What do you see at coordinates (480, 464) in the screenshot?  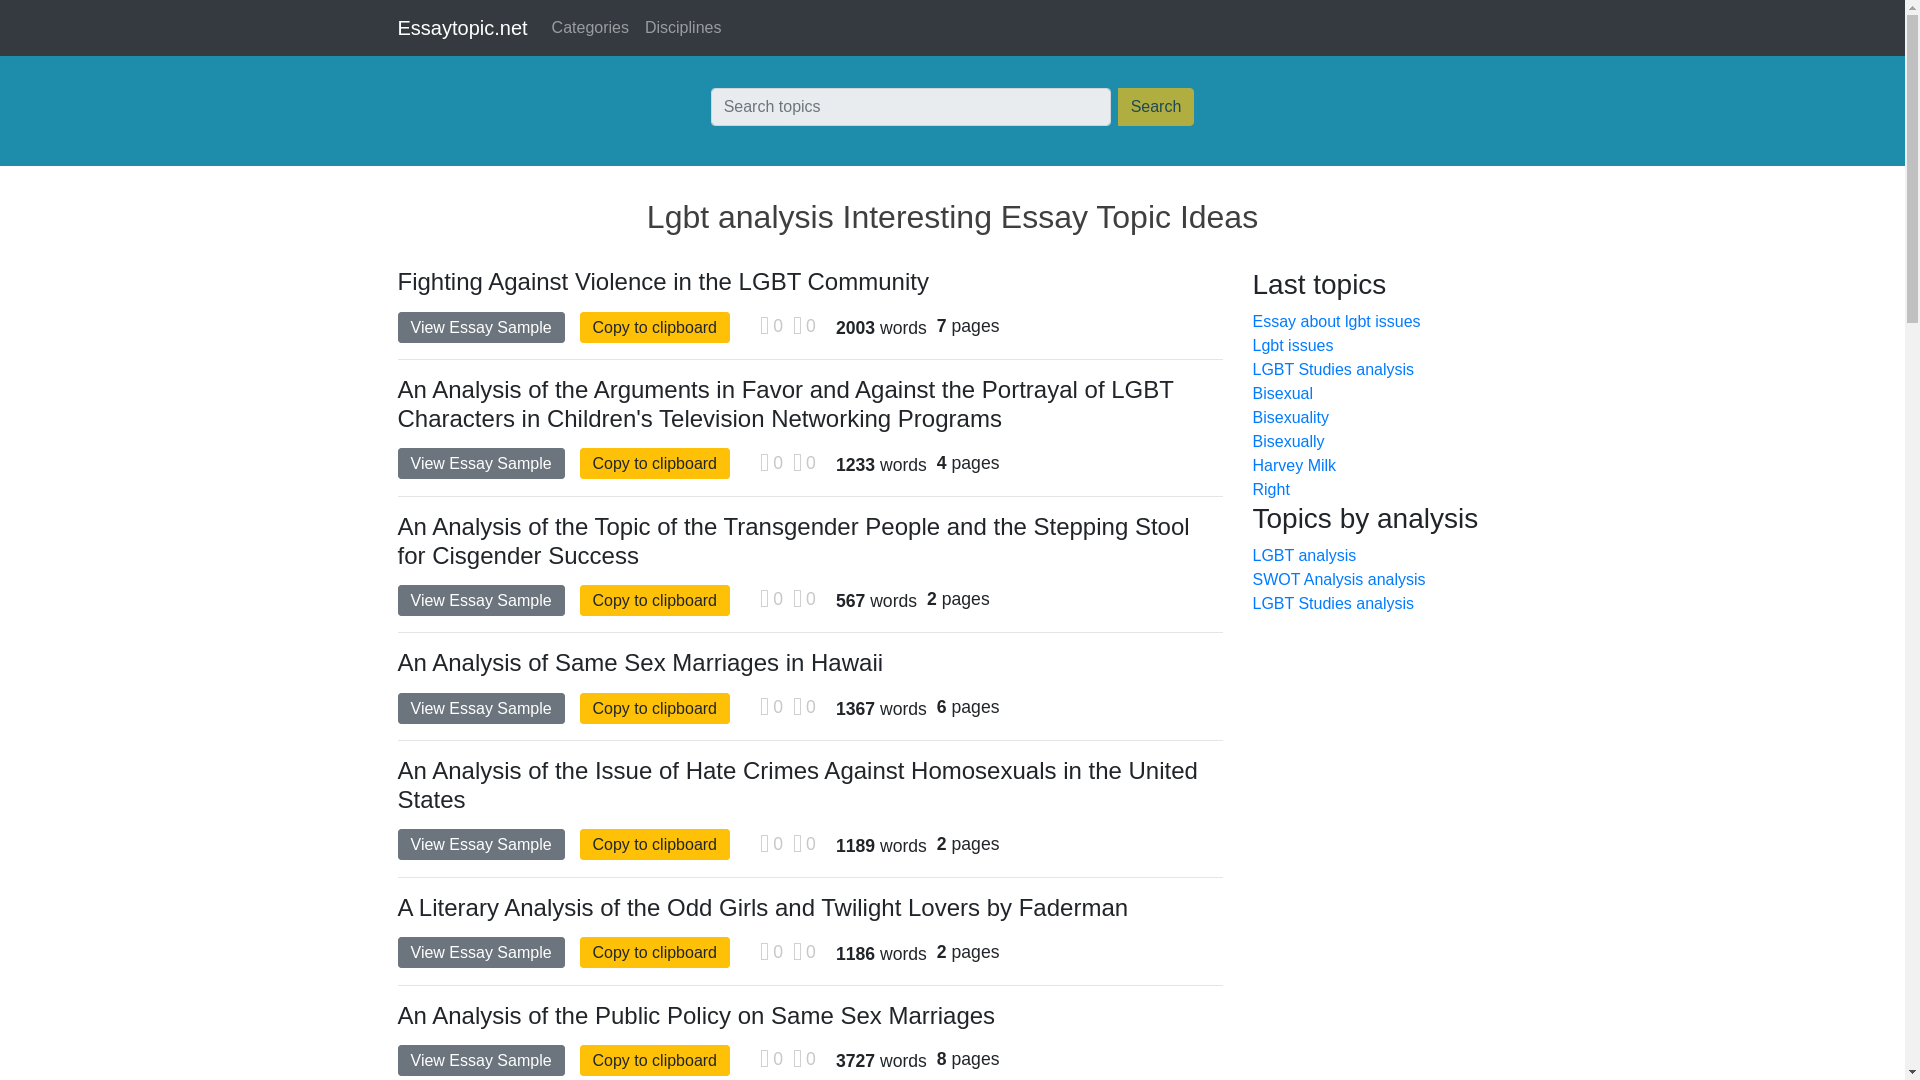 I see `View Essay Sample` at bounding box center [480, 464].